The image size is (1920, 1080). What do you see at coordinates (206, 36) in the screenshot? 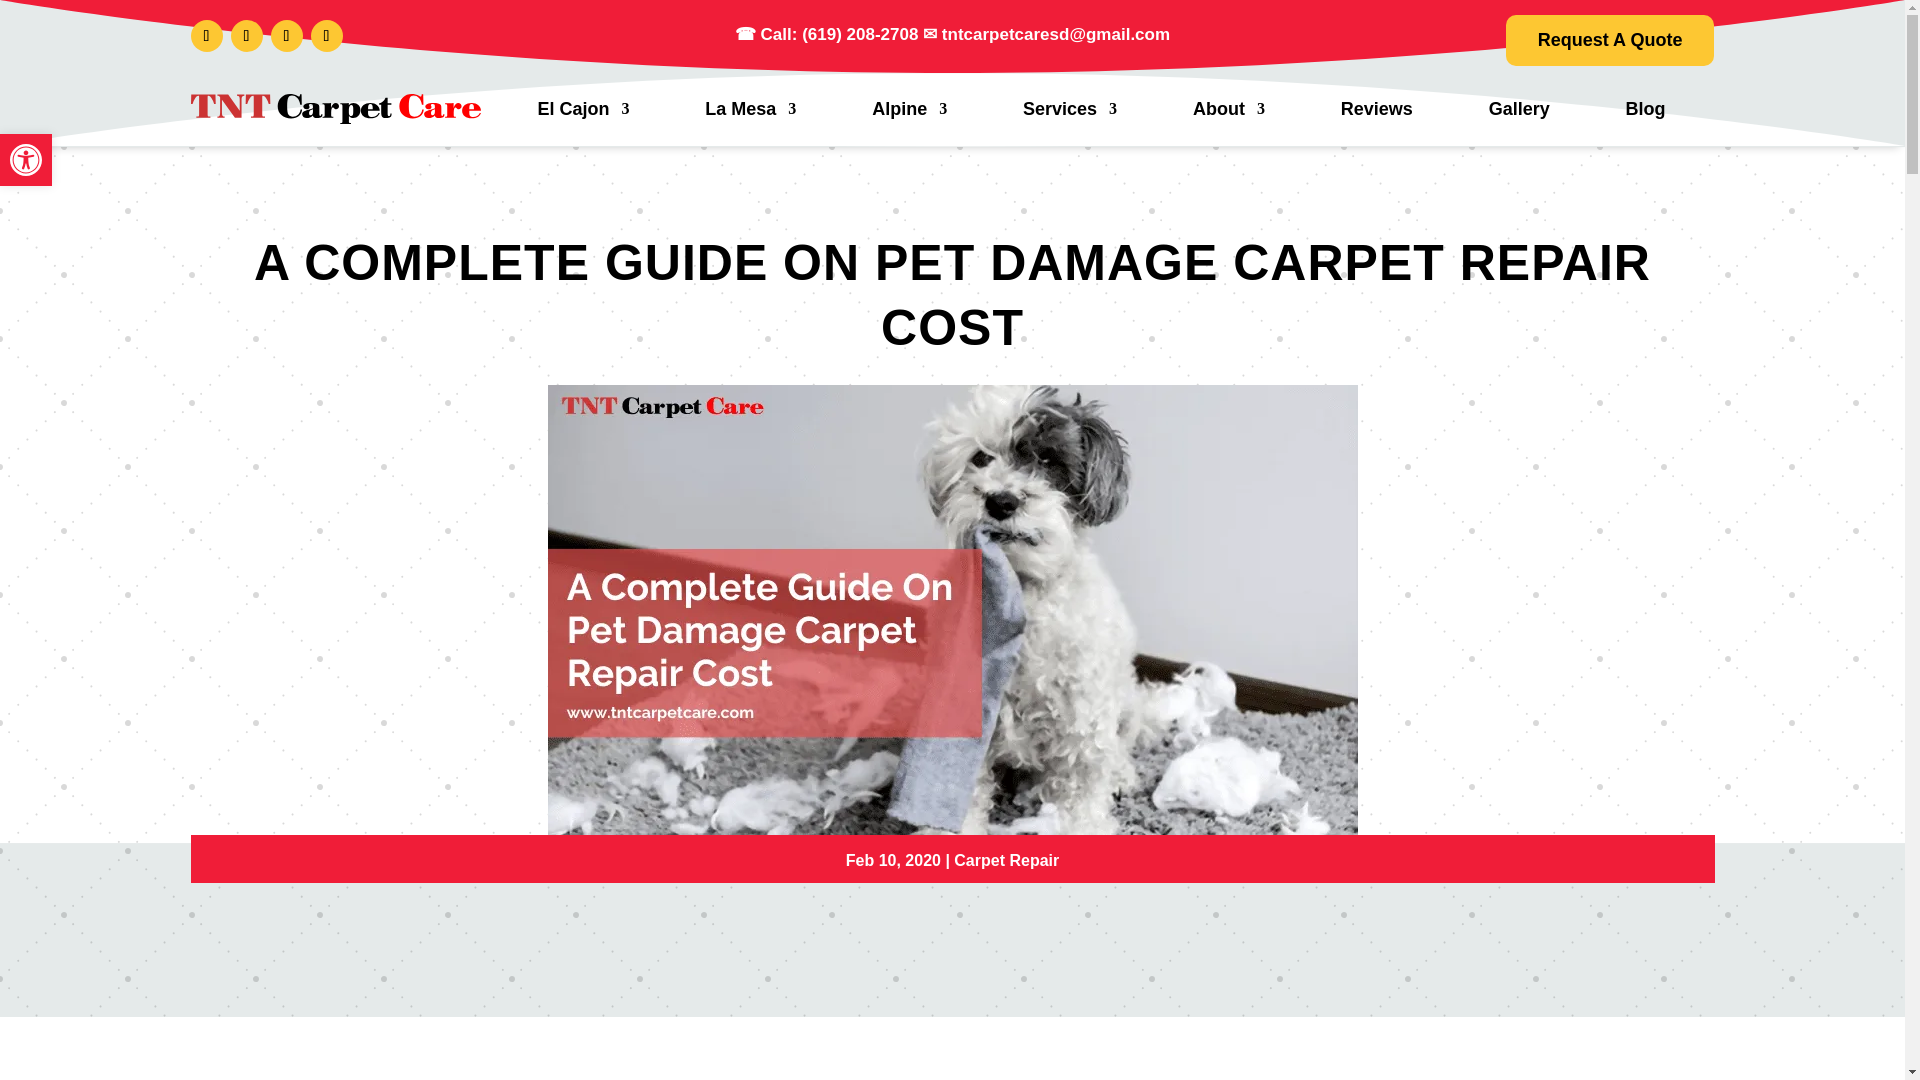
I see `Follow on Facebook` at bounding box center [206, 36].